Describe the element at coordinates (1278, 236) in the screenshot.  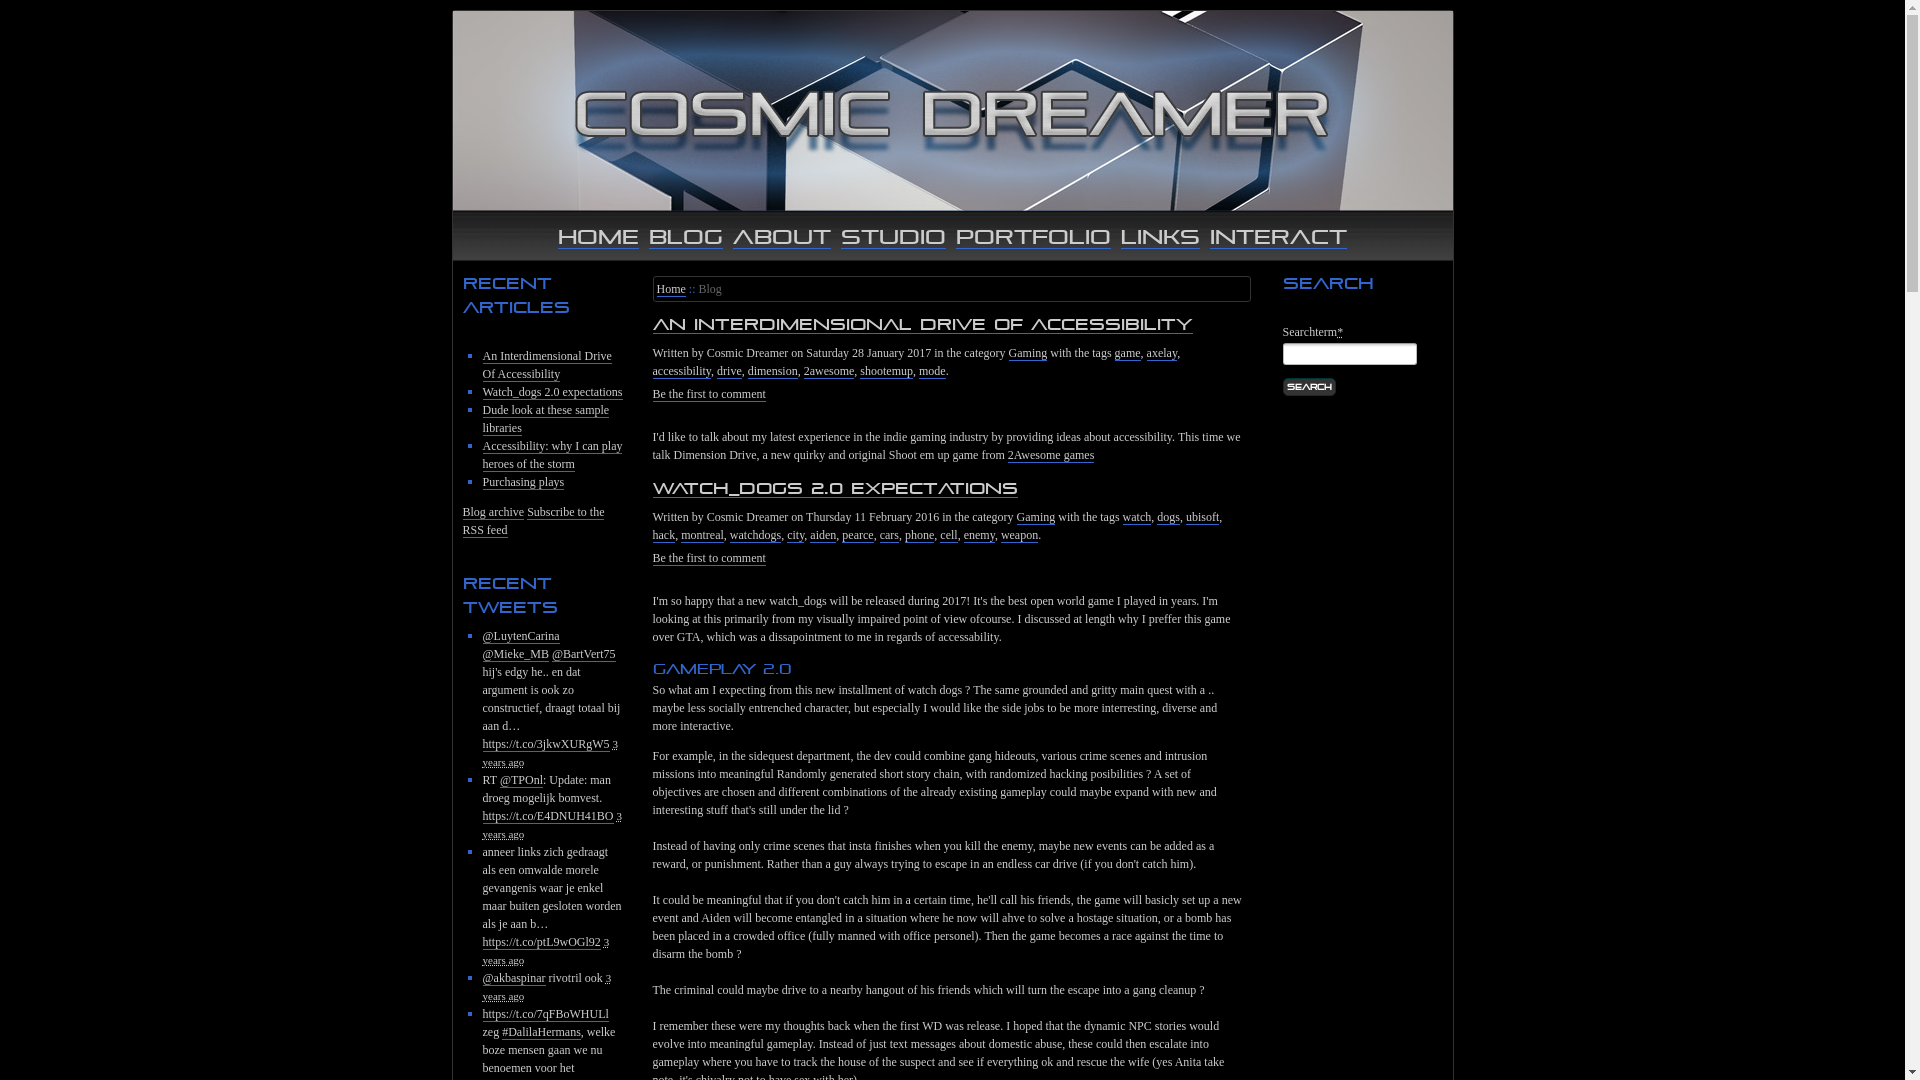
I see `Interact` at that location.